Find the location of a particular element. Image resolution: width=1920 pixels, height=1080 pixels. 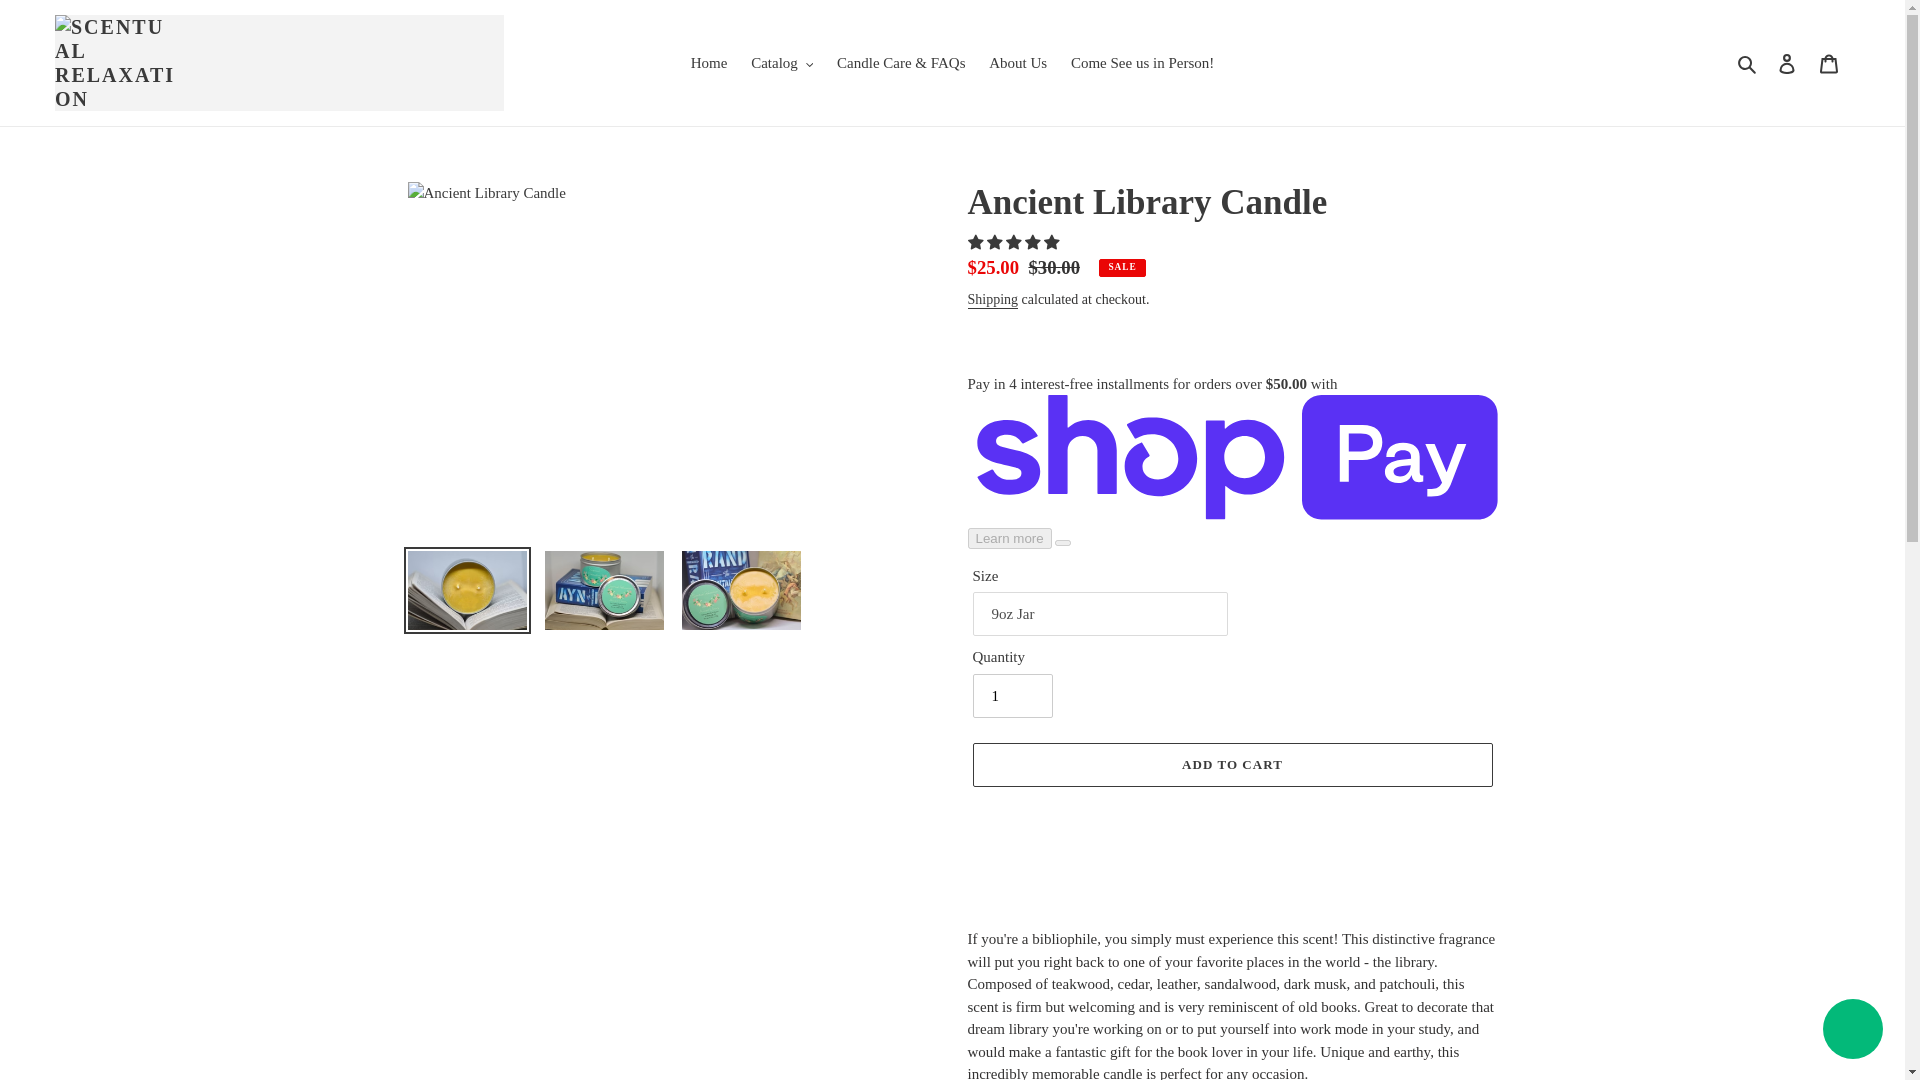

About Us is located at coordinates (1018, 62).